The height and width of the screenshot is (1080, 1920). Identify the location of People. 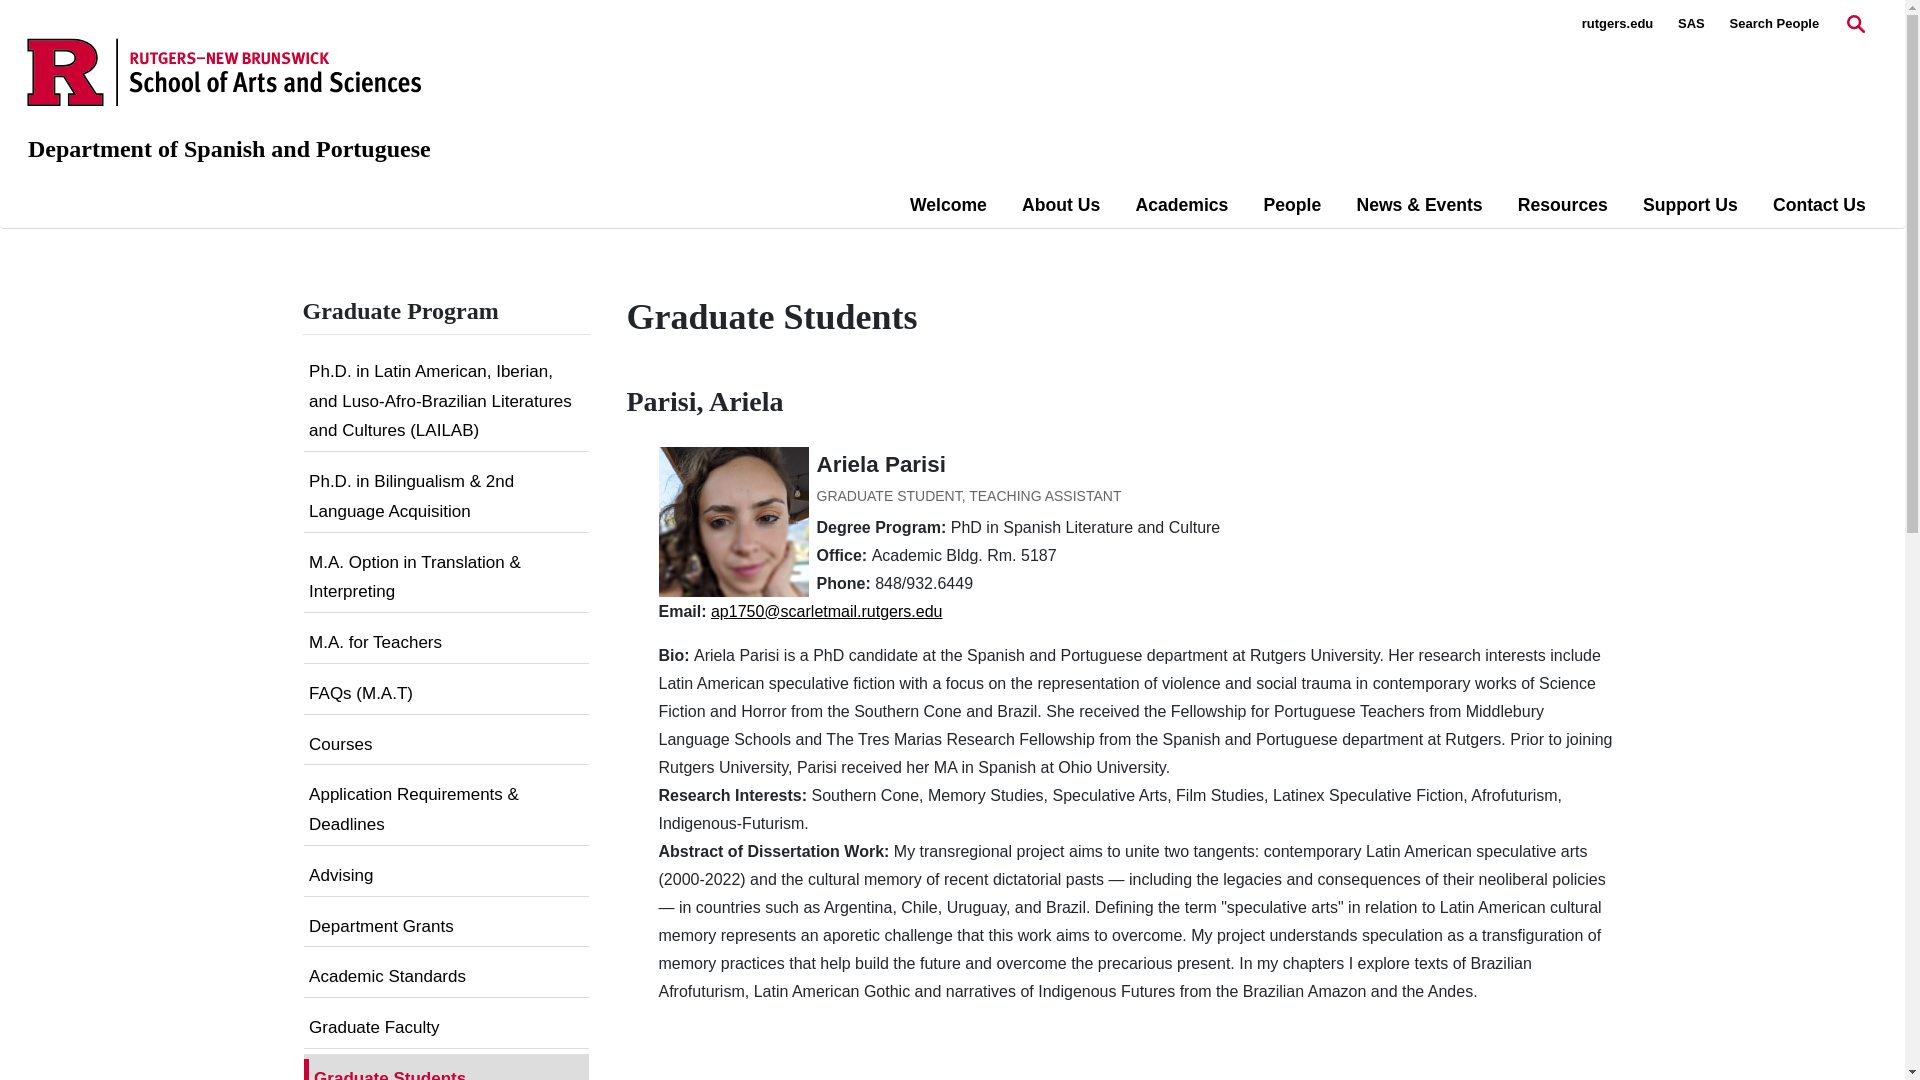
(1292, 205).